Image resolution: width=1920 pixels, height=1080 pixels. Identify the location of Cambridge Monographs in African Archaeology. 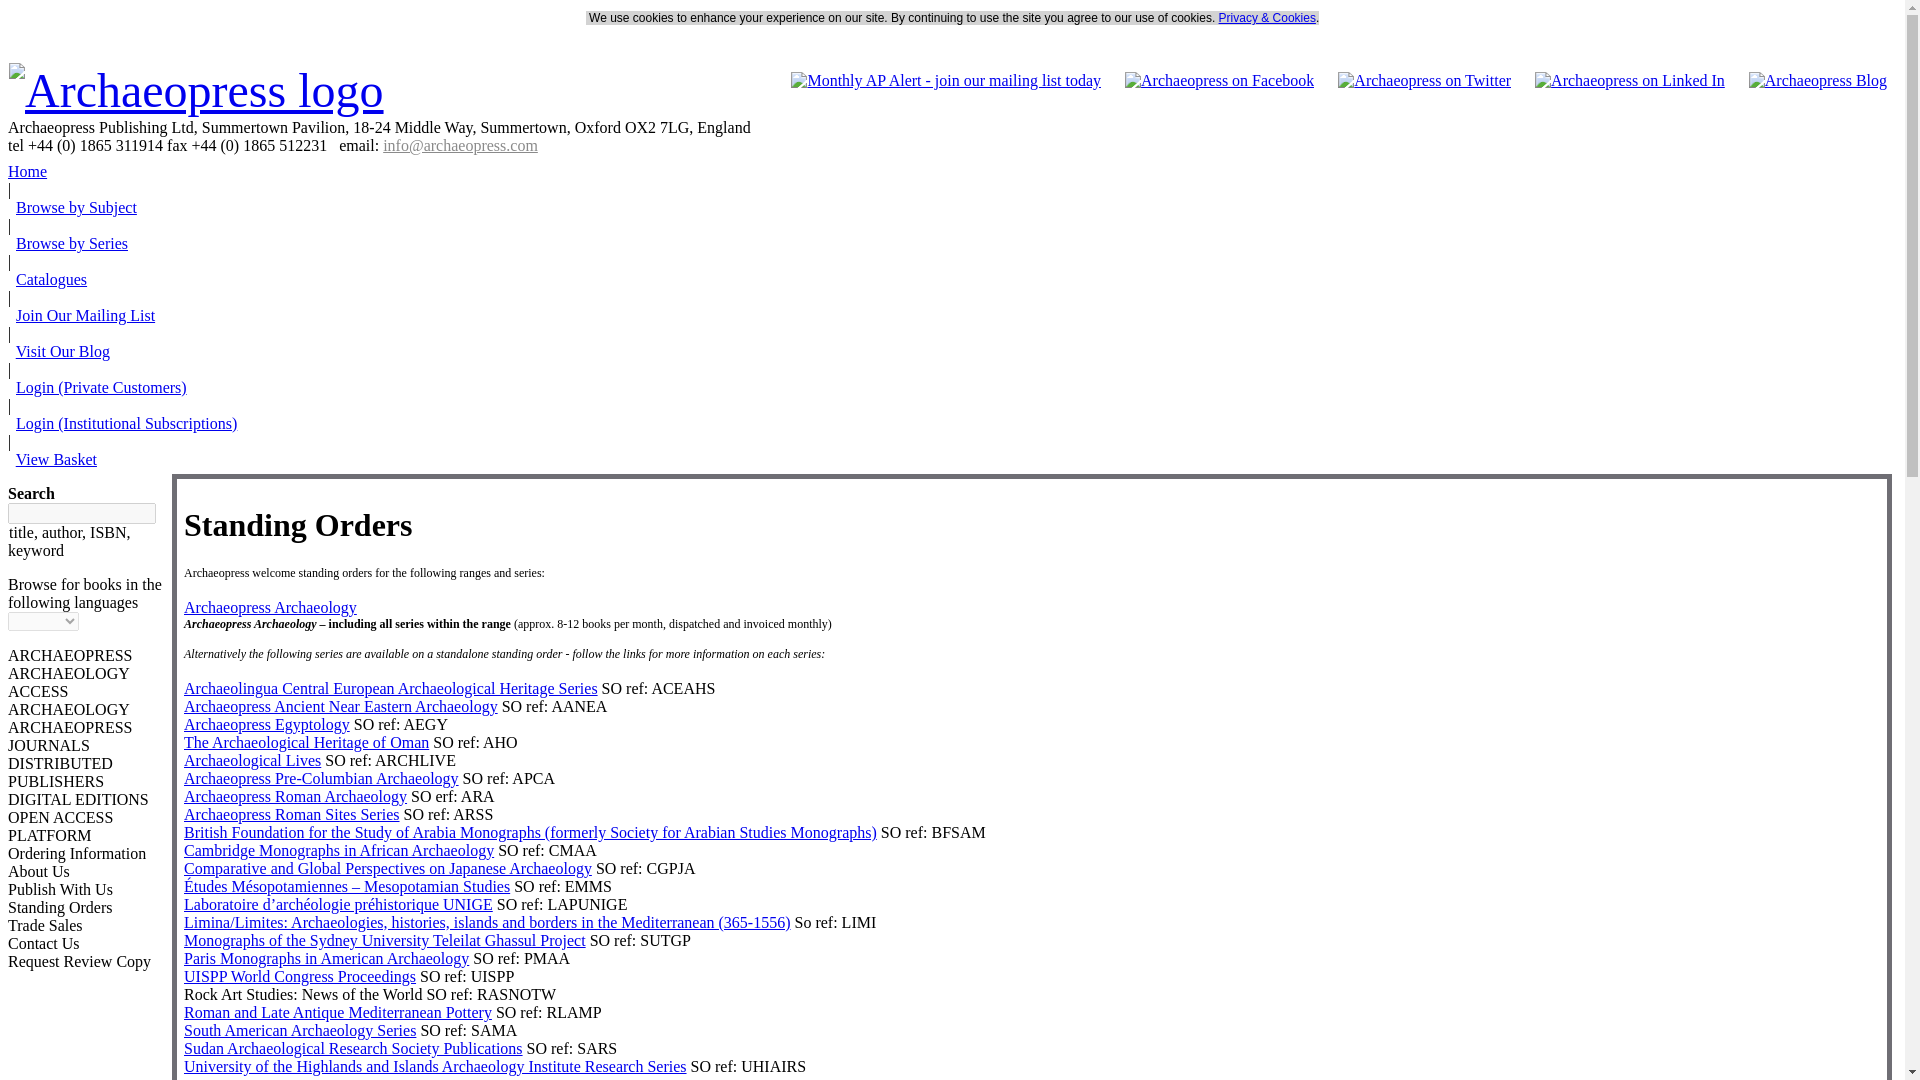
(338, 850).